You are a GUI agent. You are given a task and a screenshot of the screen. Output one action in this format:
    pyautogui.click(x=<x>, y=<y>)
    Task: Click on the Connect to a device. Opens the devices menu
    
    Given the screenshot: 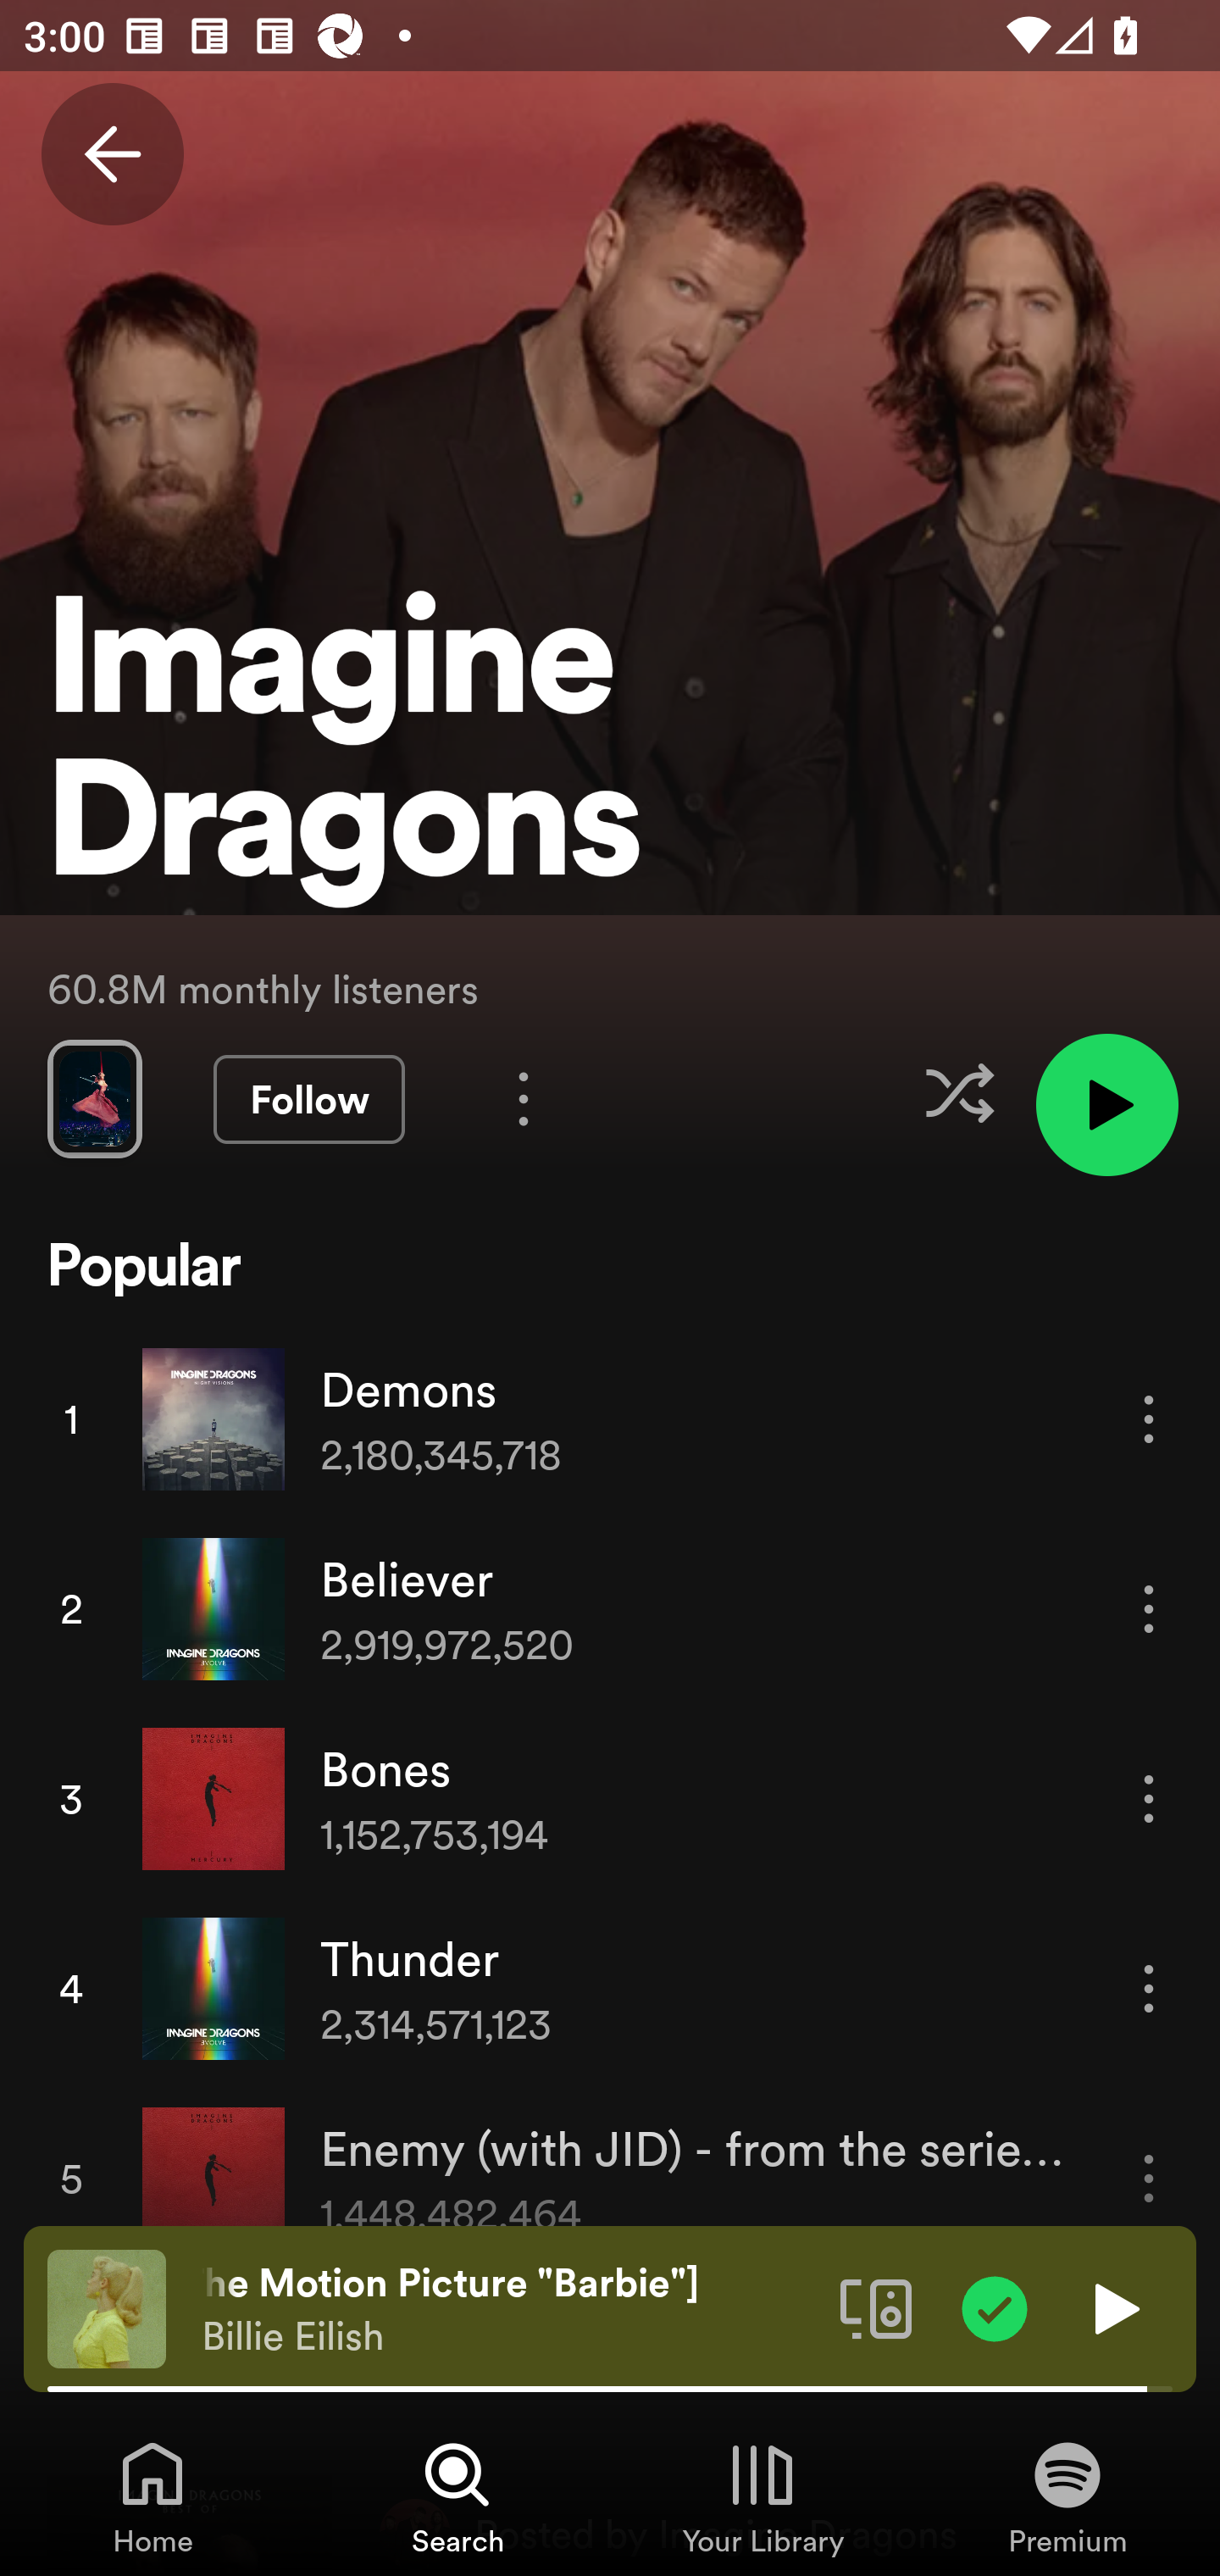 What is the action you would take?
    pyautogui.click(x=876, y=2307)
    